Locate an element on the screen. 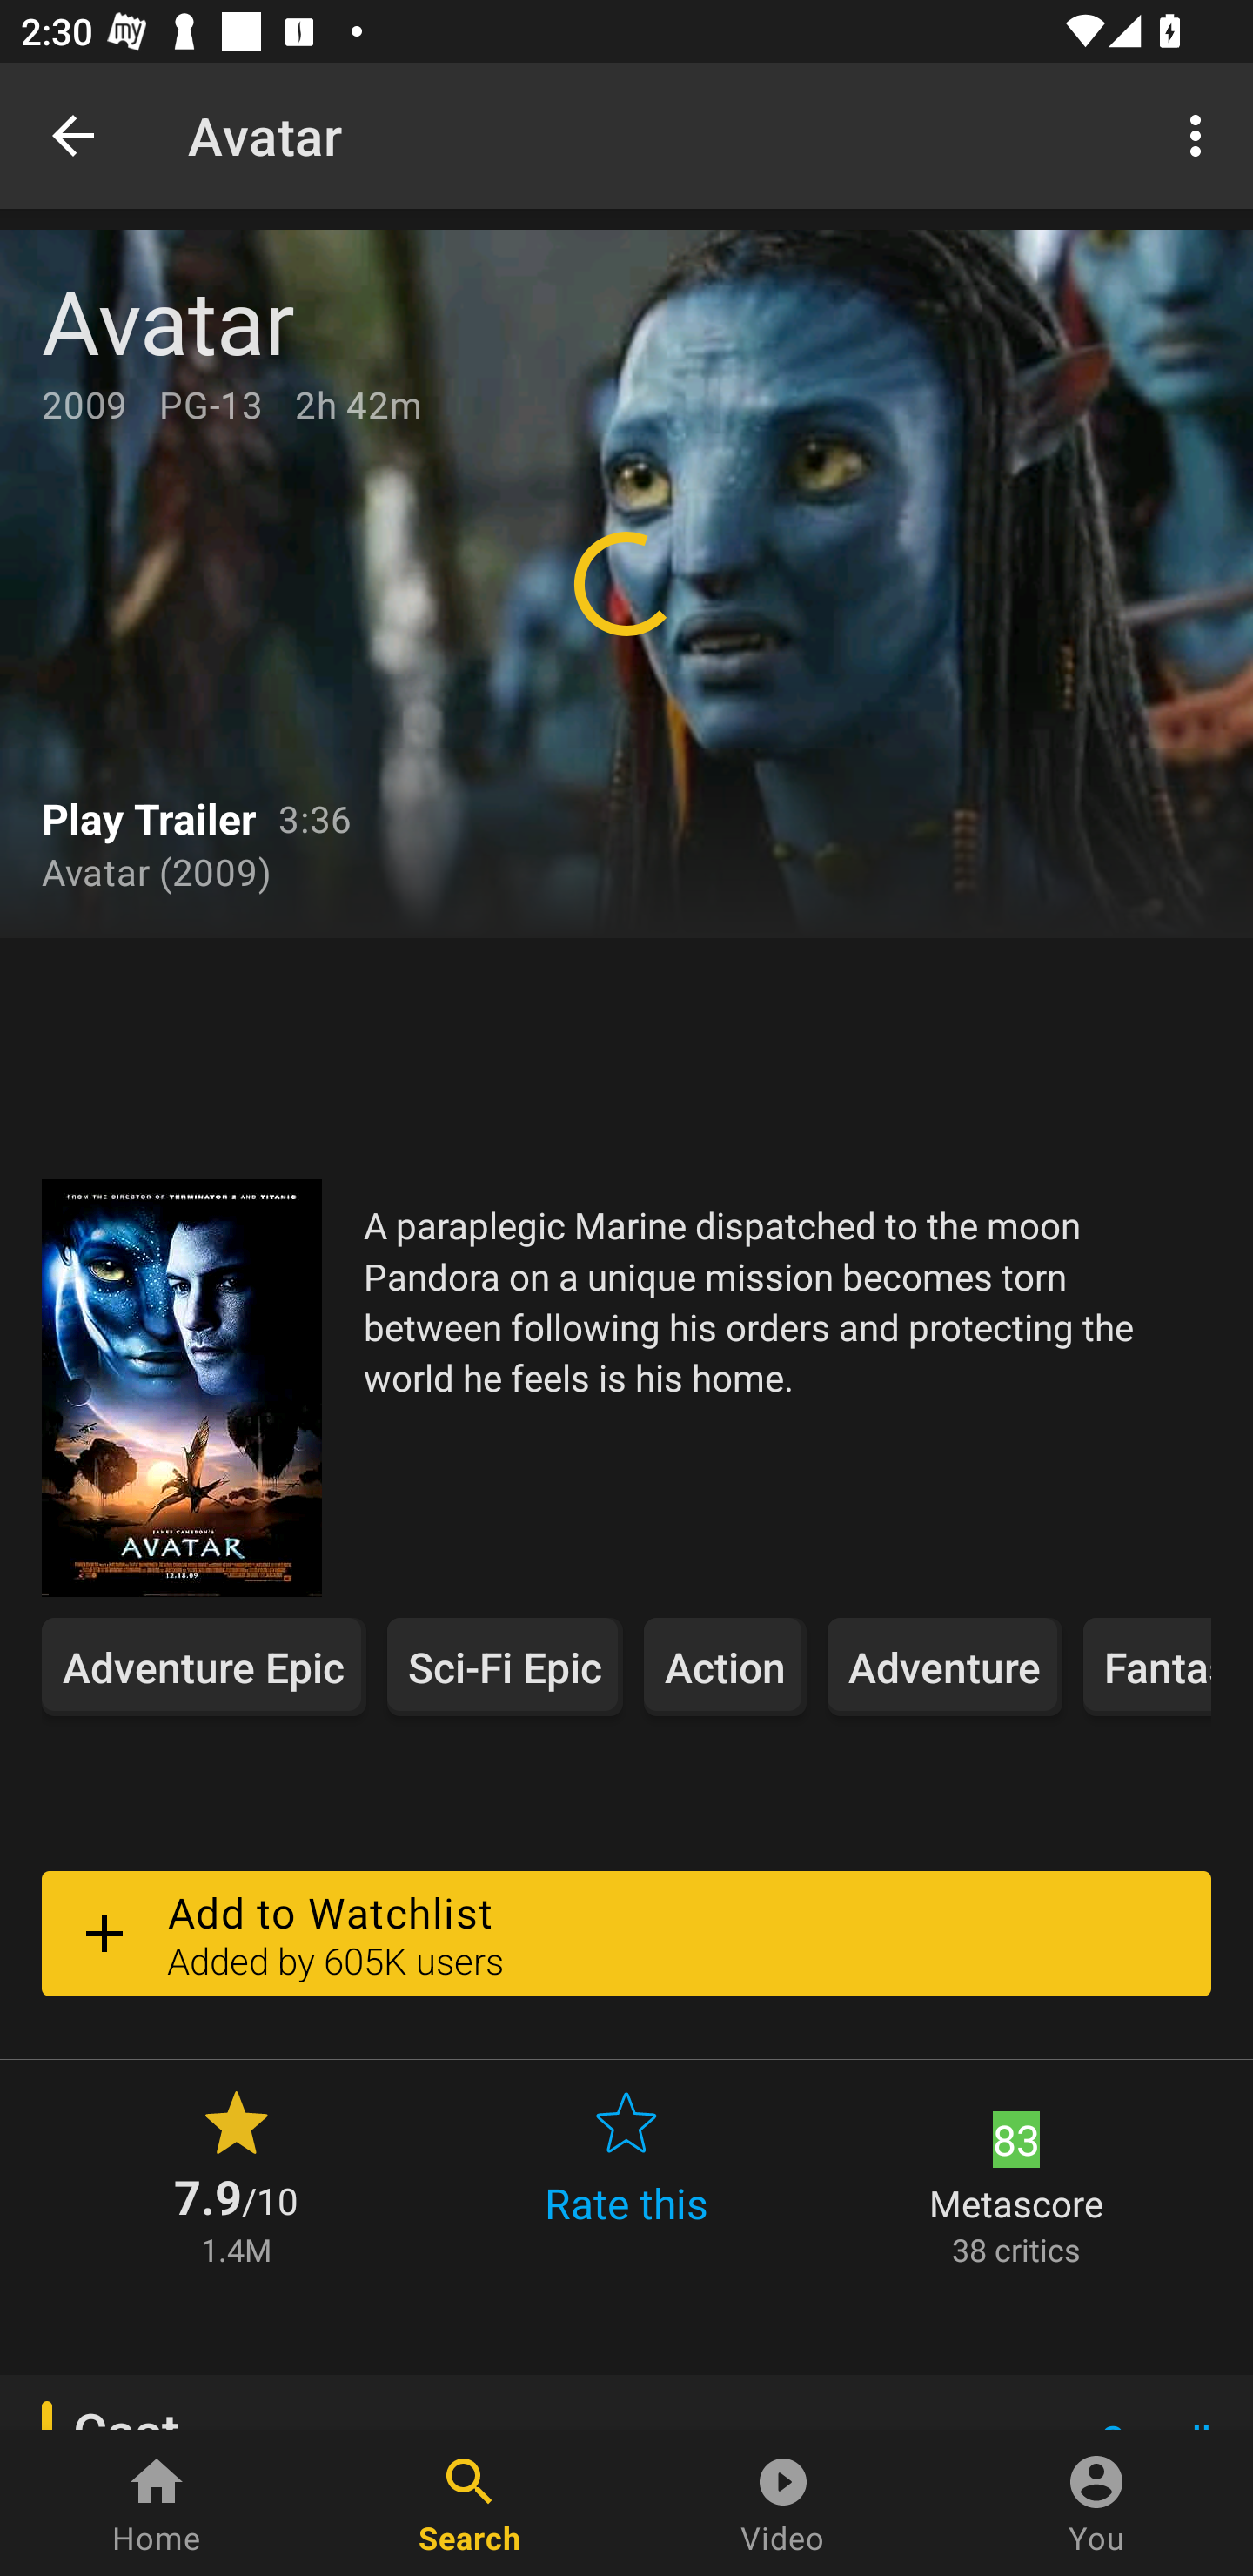 This screenshot has width=1253, height=2576. Action is located at coordinates (726, 1666).